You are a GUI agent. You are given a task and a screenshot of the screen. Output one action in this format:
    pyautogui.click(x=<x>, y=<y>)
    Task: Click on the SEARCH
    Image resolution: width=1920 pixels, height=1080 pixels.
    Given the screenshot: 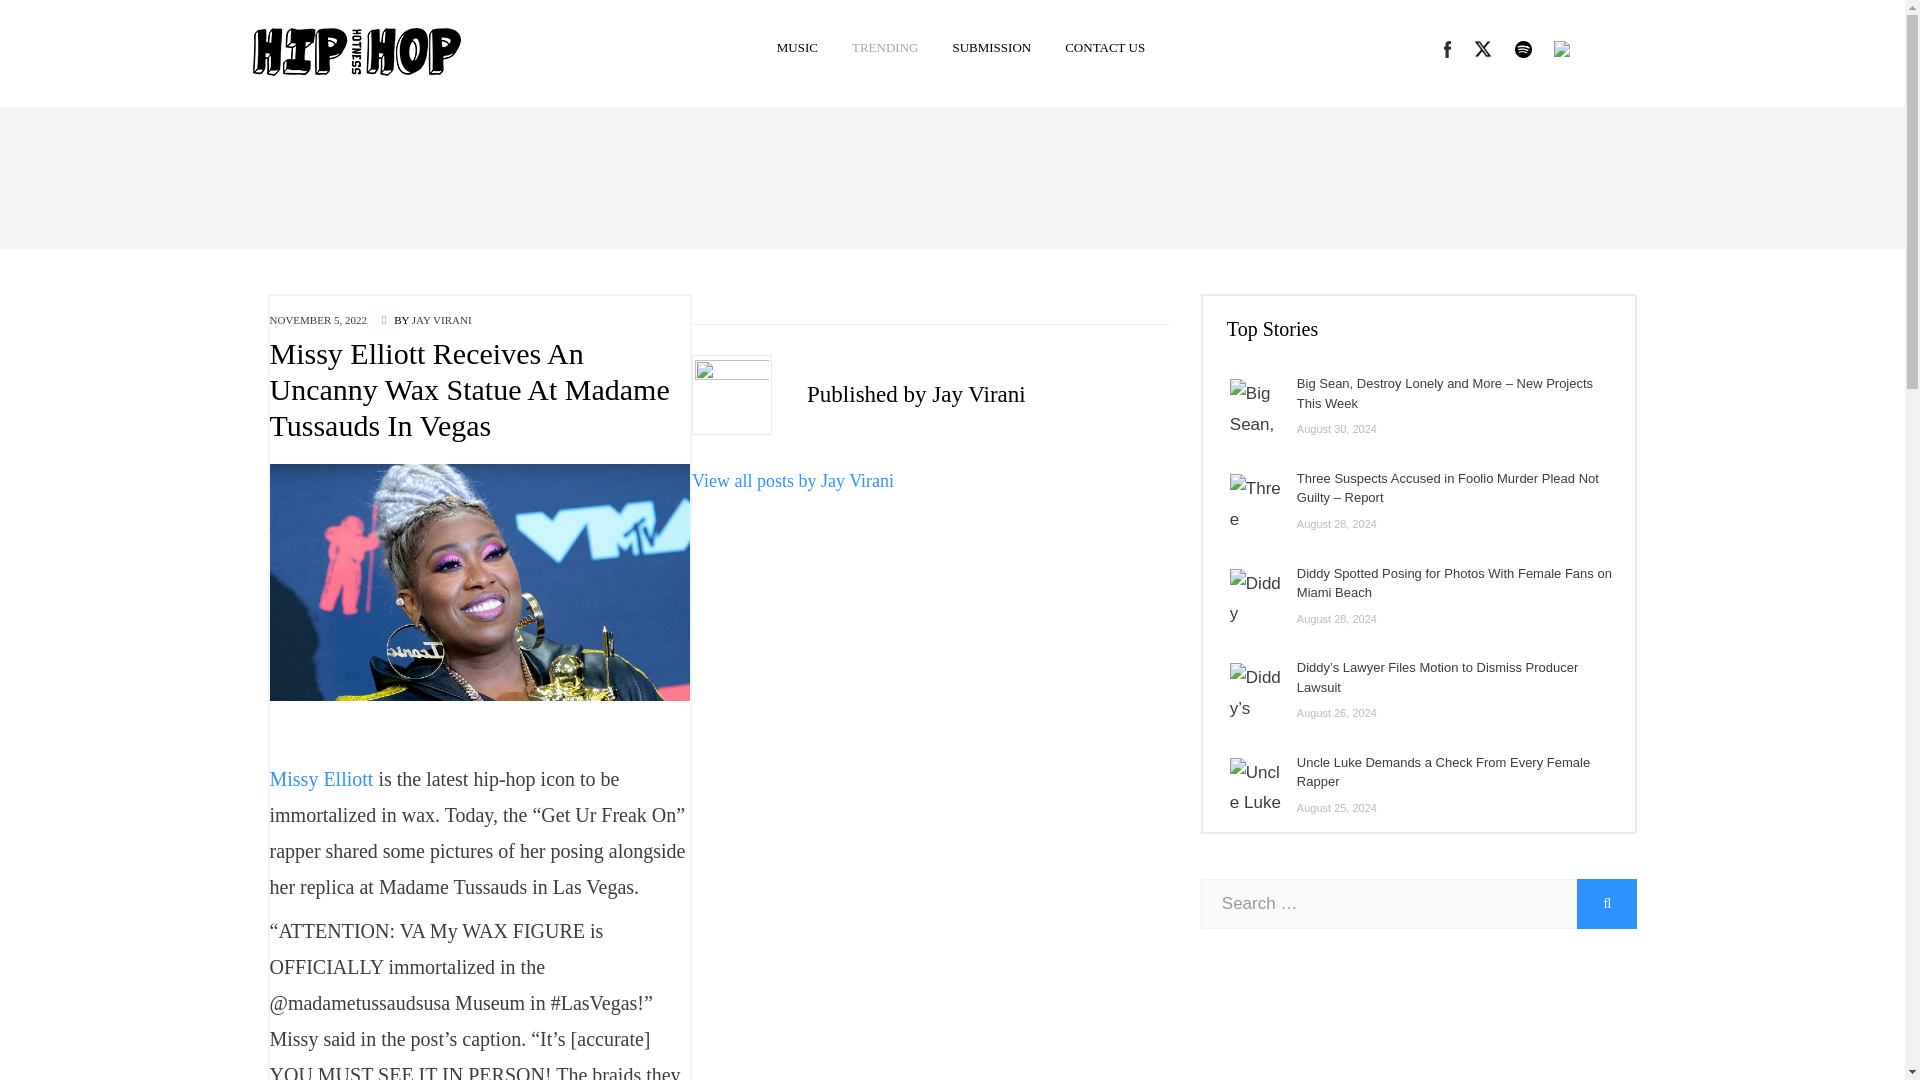 What is the action you would take?
    pyautogui.click(x=1606, y=904)
    